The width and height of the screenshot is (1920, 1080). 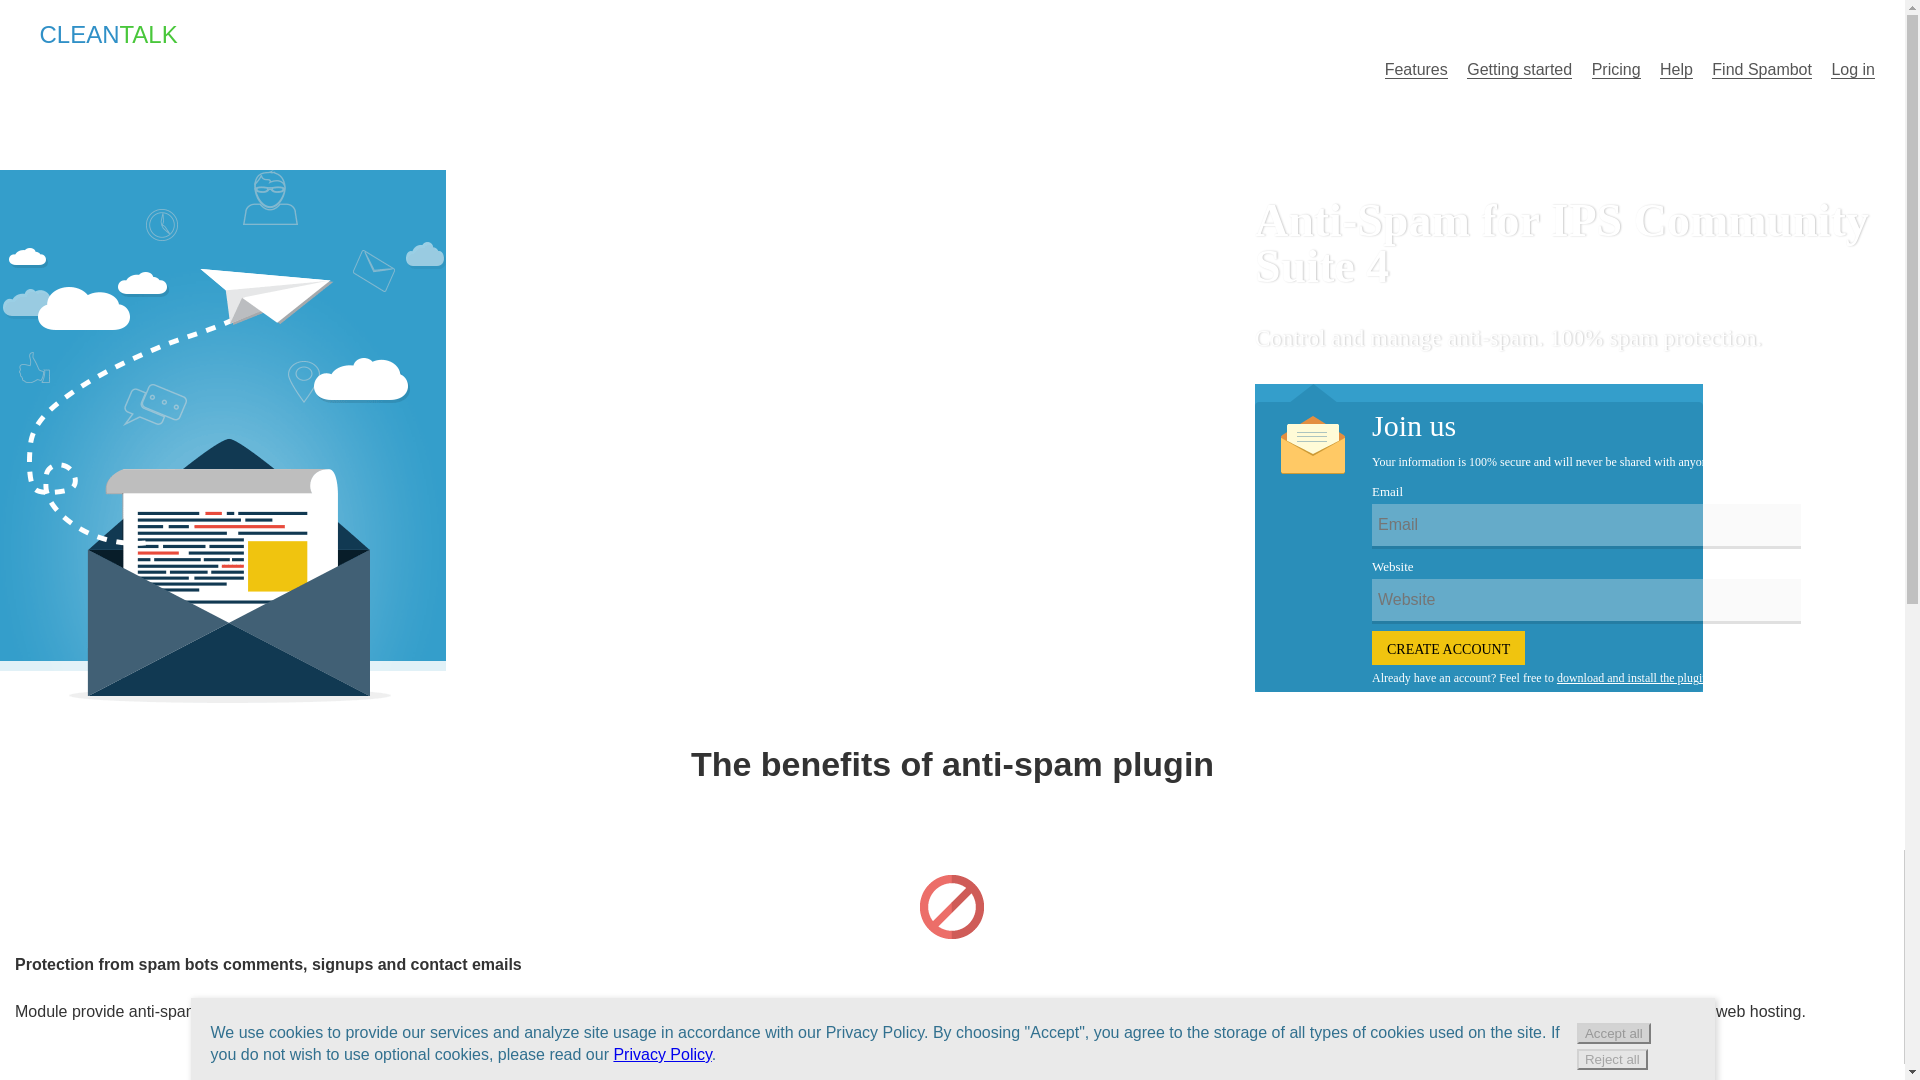 I want to click on Privacy Policy, so click(x=661, y=1054).